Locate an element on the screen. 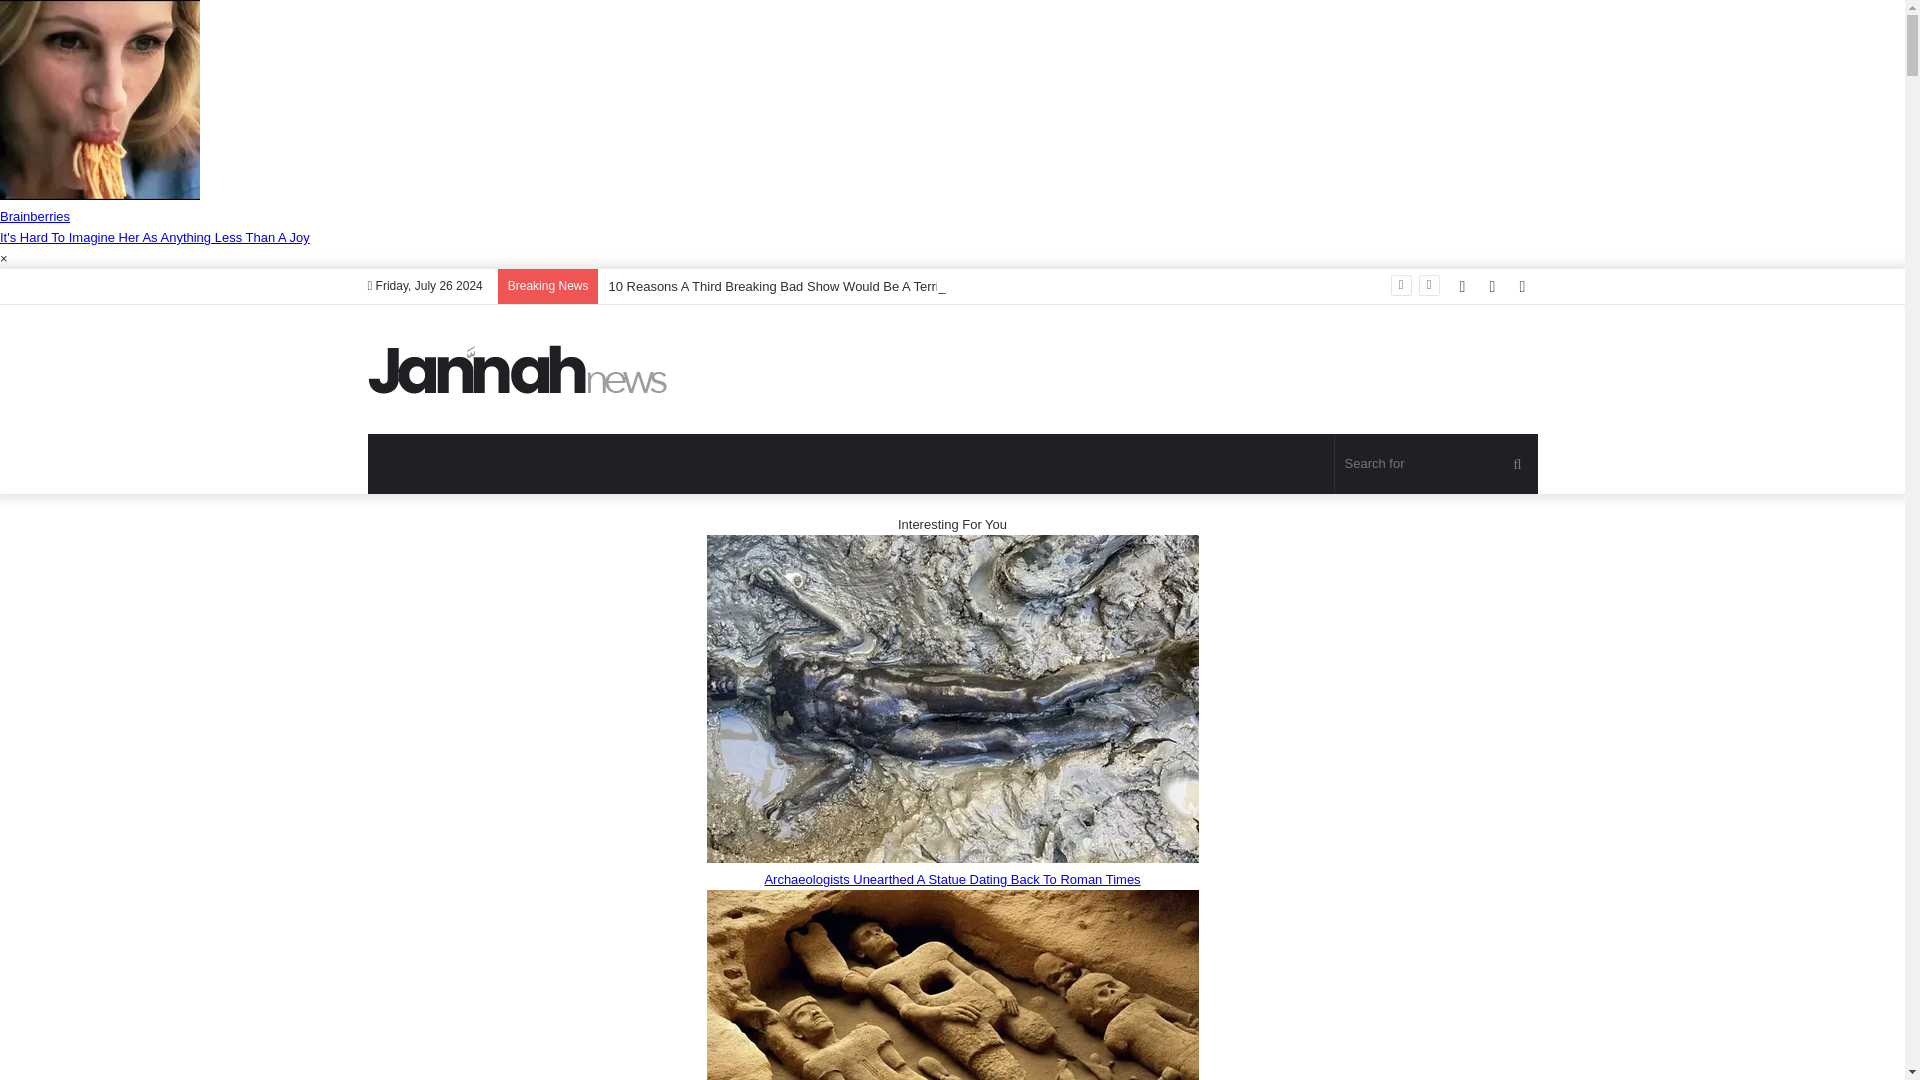  Movie News is located at coordinates (518, 369).